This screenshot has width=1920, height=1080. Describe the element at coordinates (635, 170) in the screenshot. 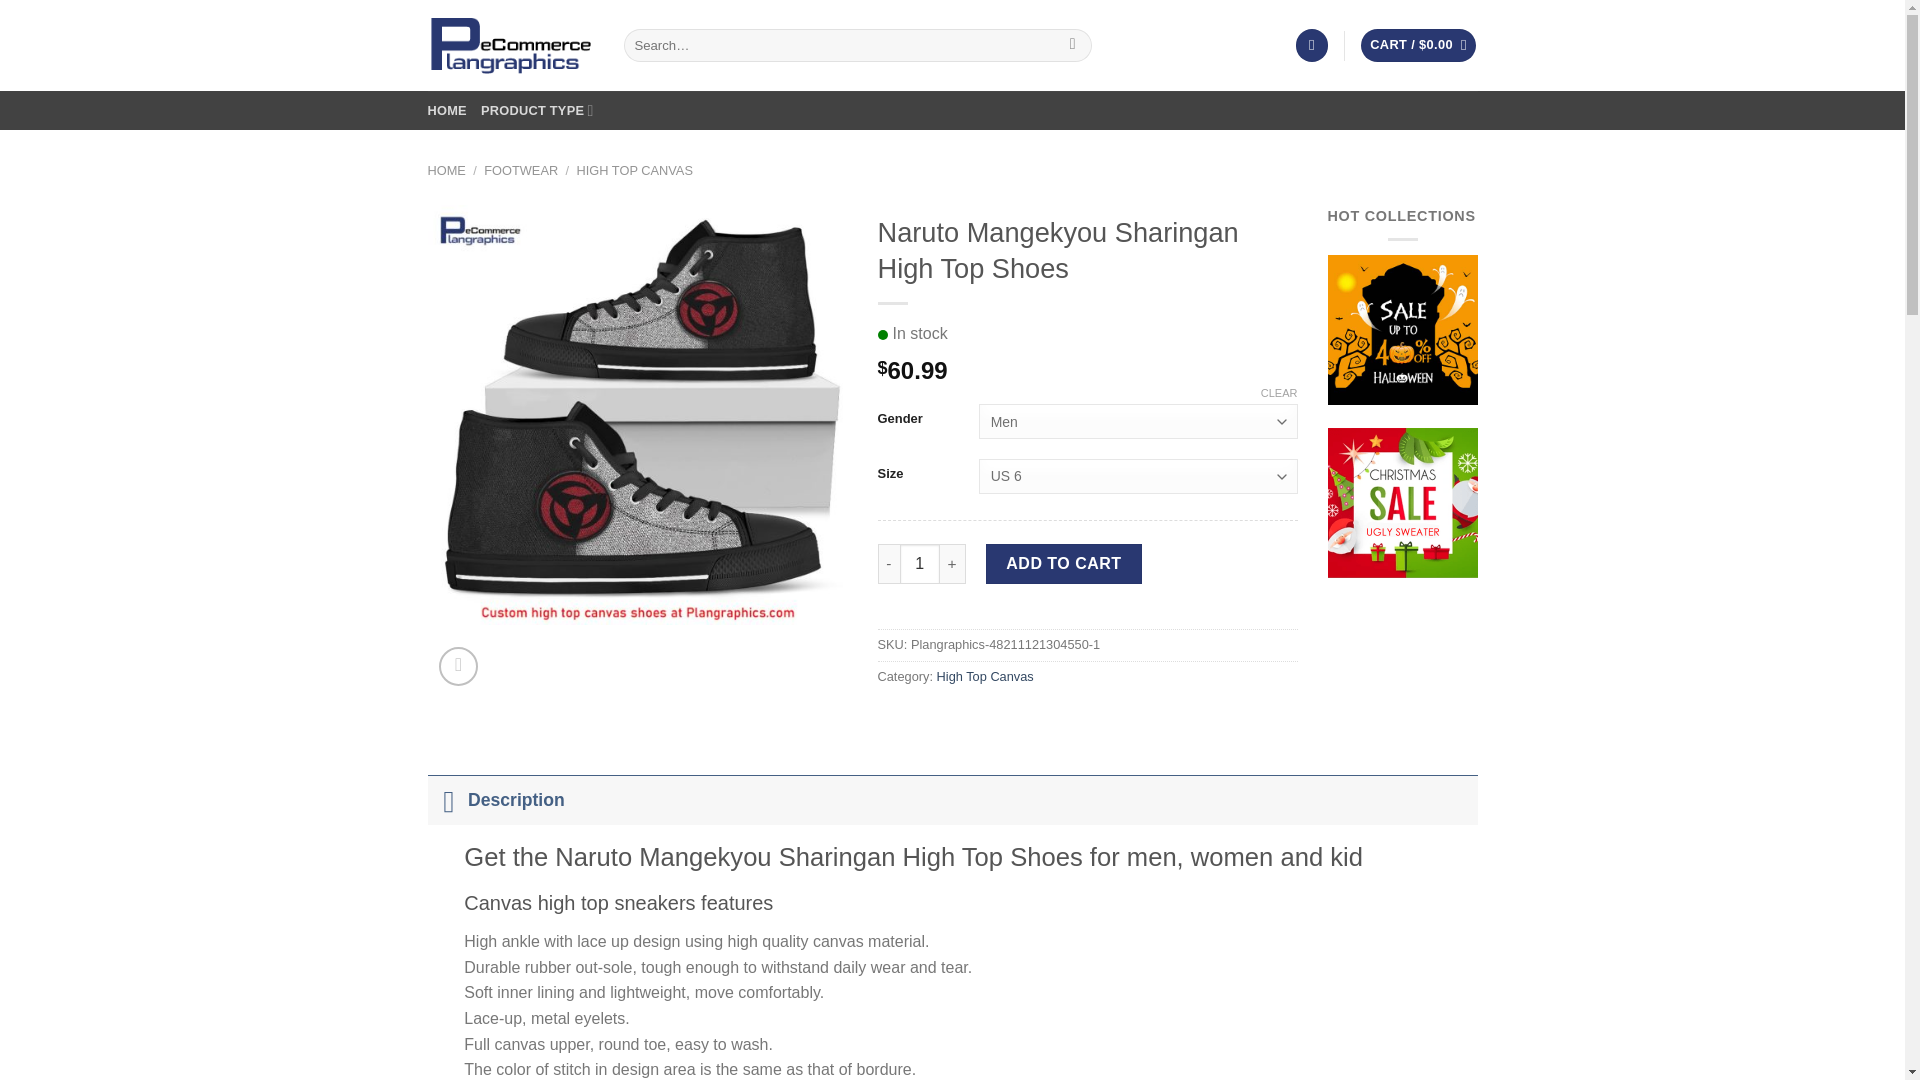

I see `HIGH TOP CANVAS` at that location.